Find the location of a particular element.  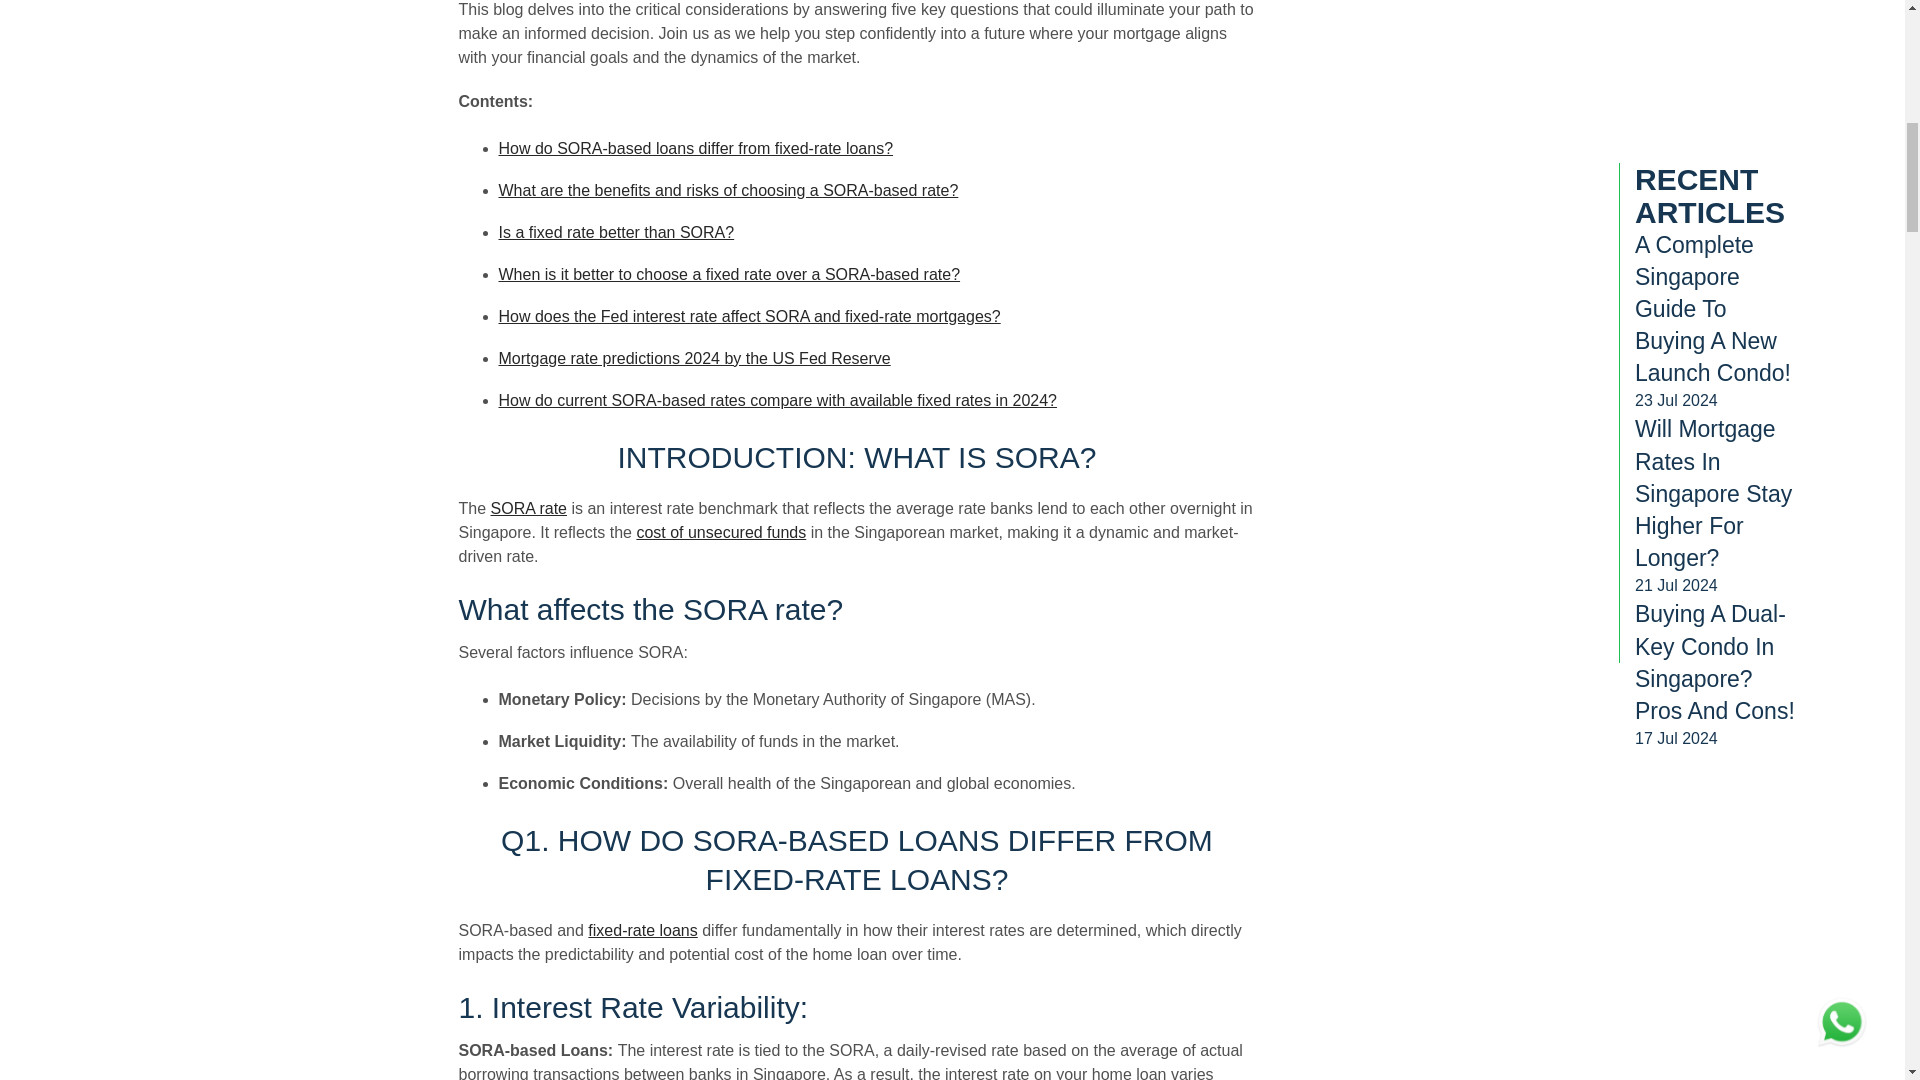

fixed-rate loans is located at coordinates (642, 930).